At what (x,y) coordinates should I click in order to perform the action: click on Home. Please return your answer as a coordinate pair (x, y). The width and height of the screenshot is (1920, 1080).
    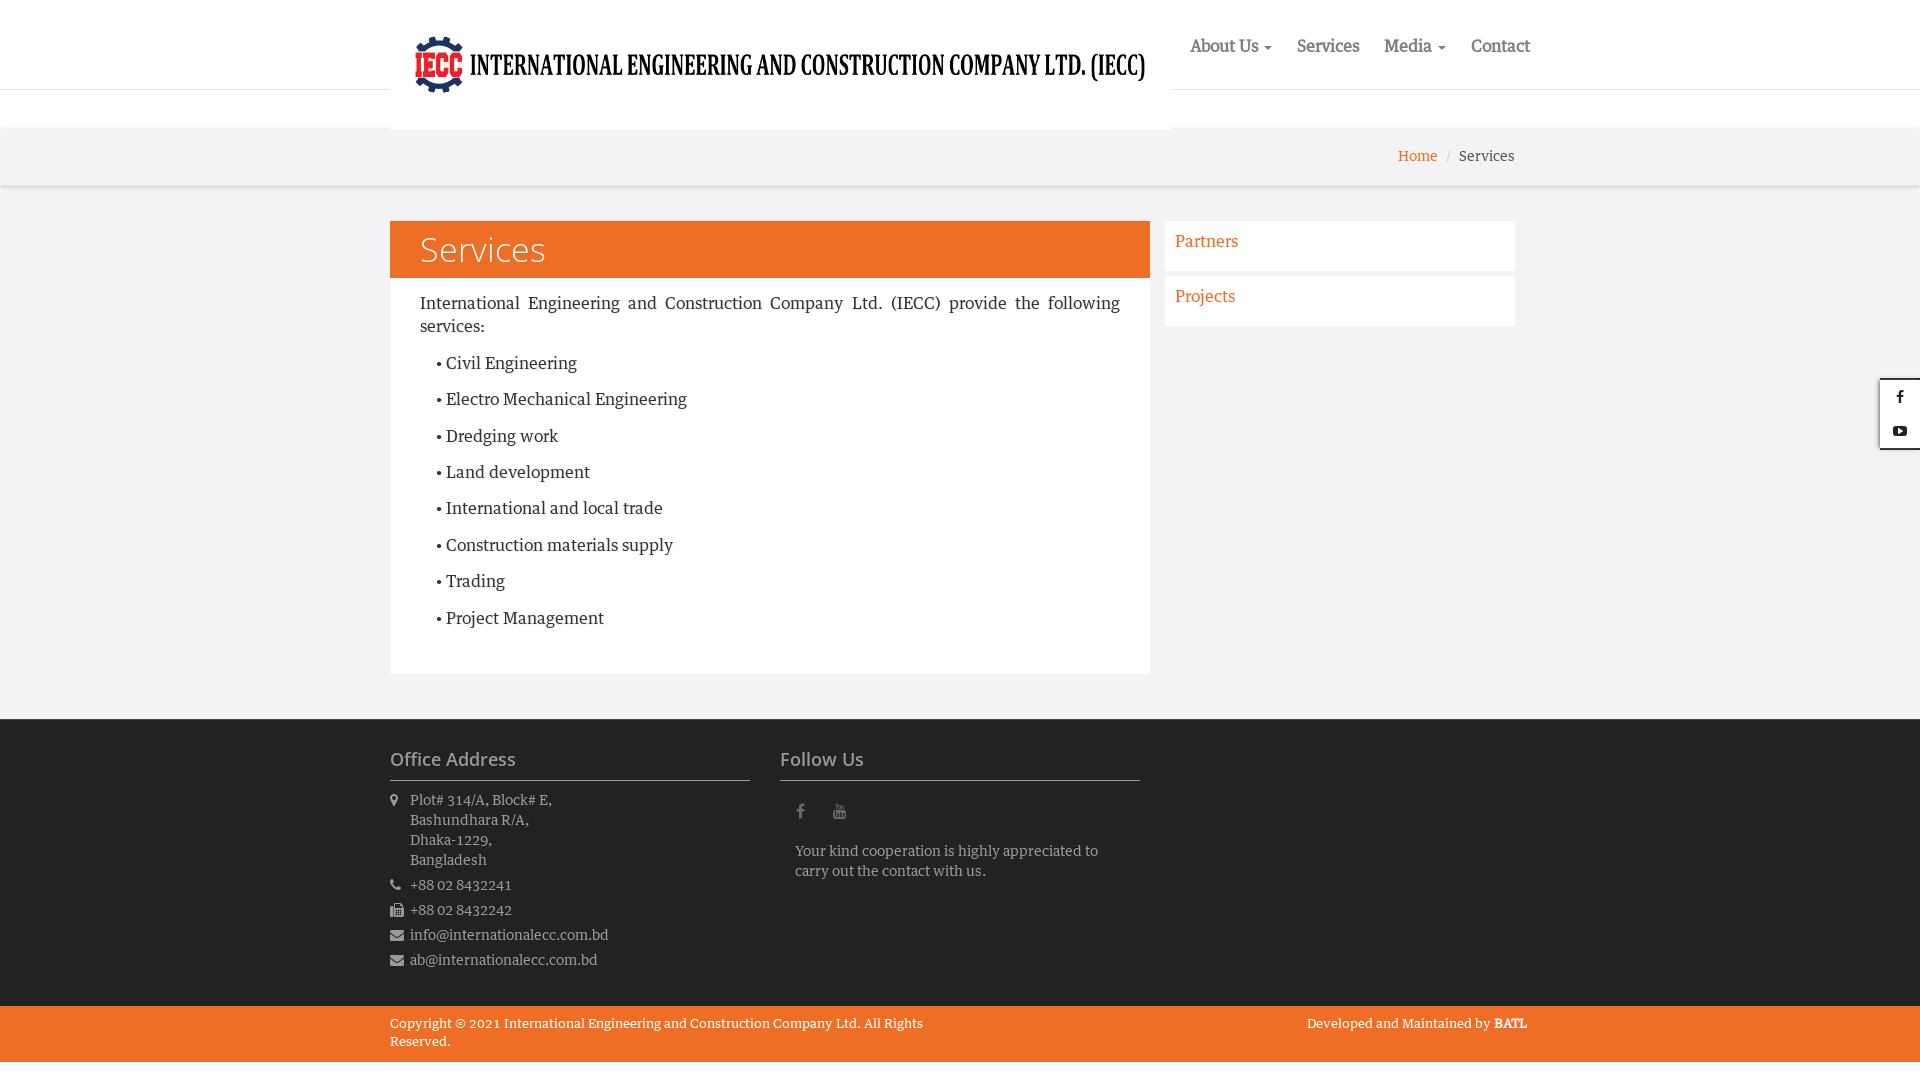
    Looking at the image, I should click on (1418, 157).